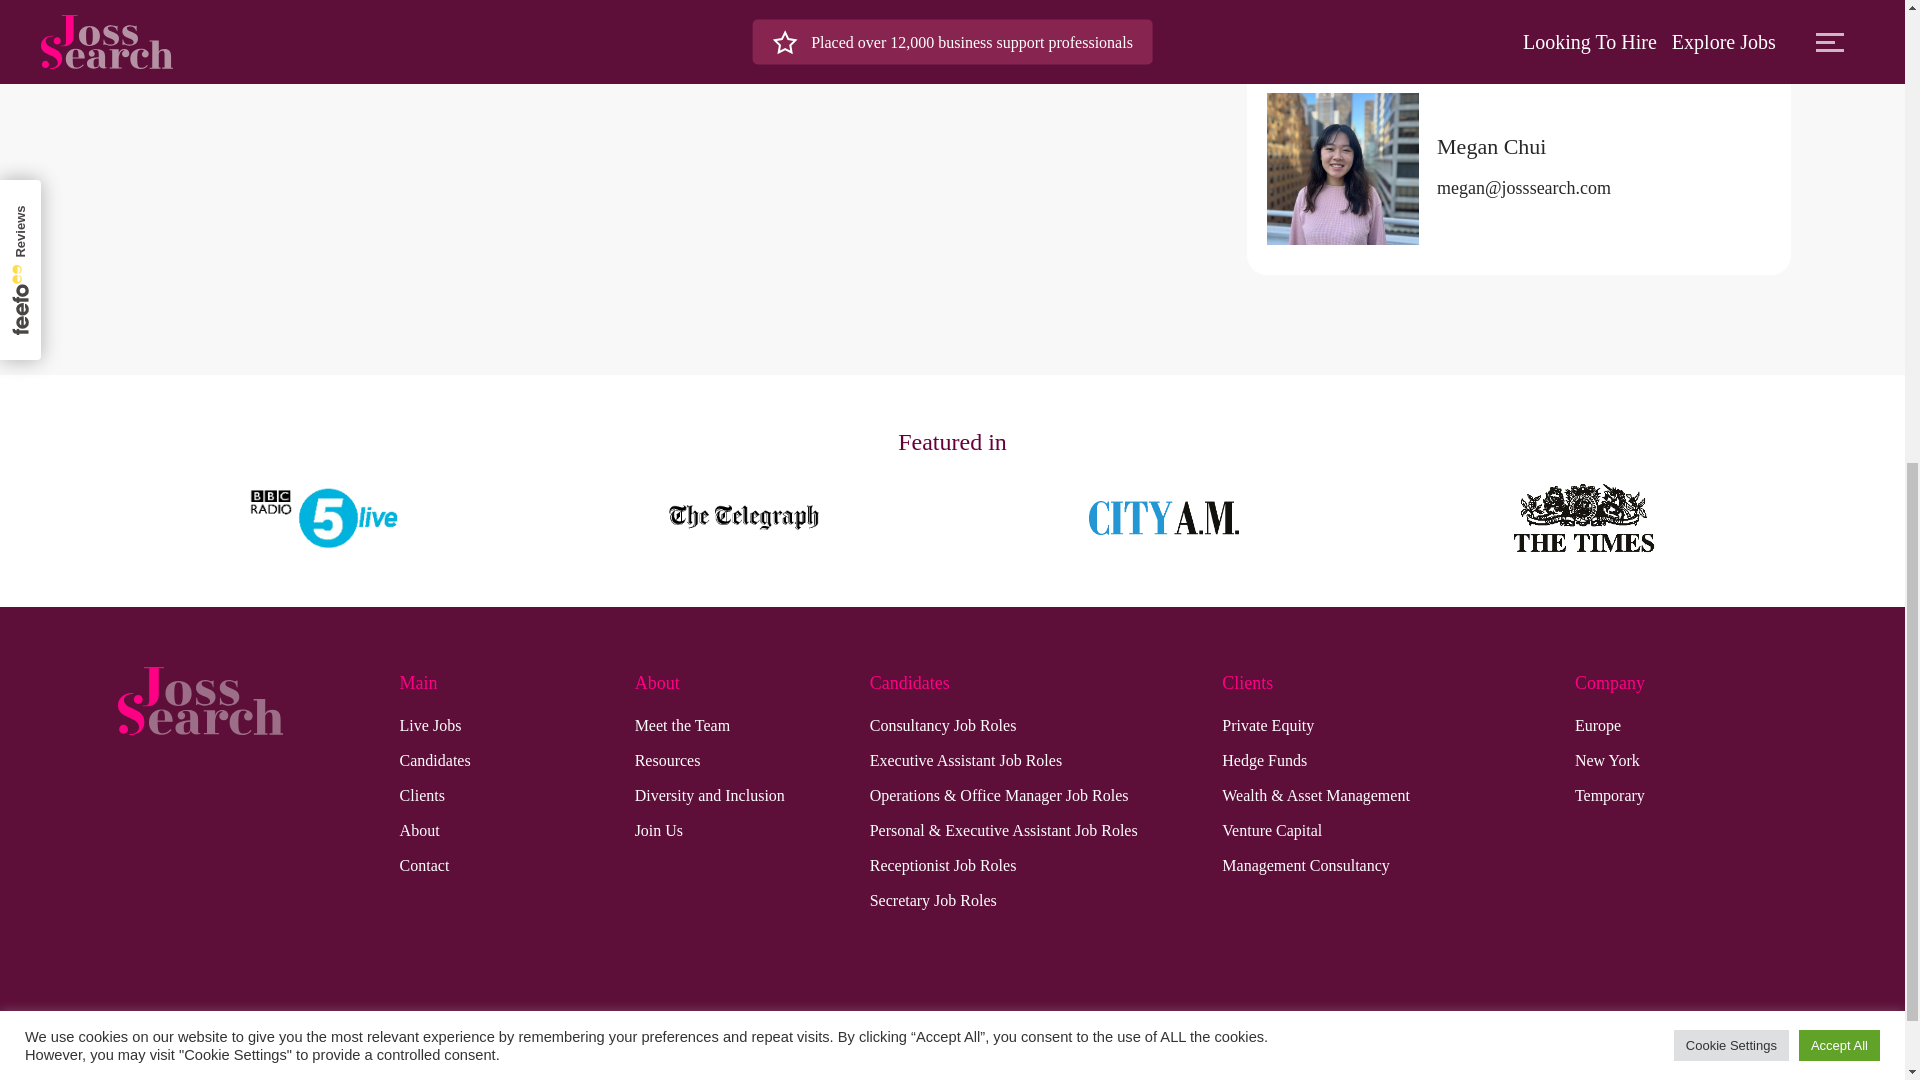  I want to click on Meet the Team, so click(682, 725).